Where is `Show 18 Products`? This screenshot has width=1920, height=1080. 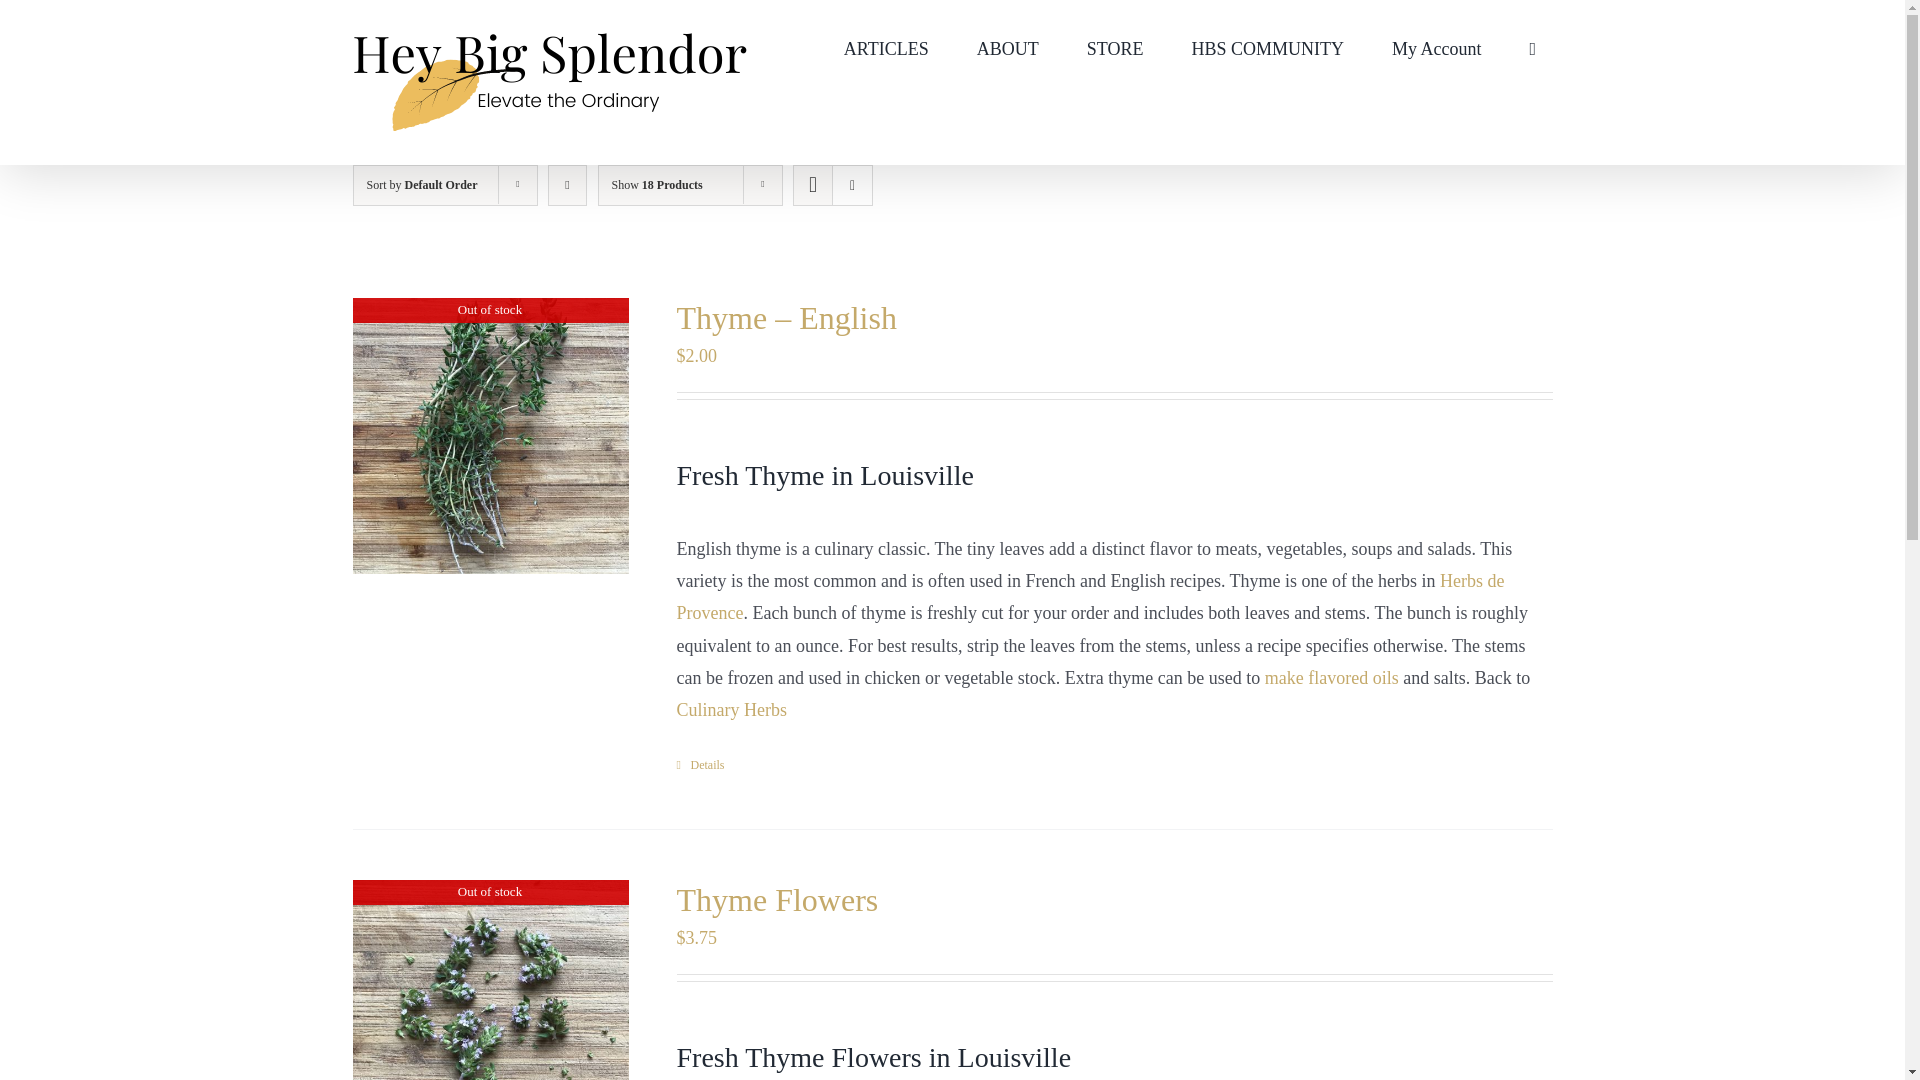
Show 18 Products is located at coordinates (657, 185).